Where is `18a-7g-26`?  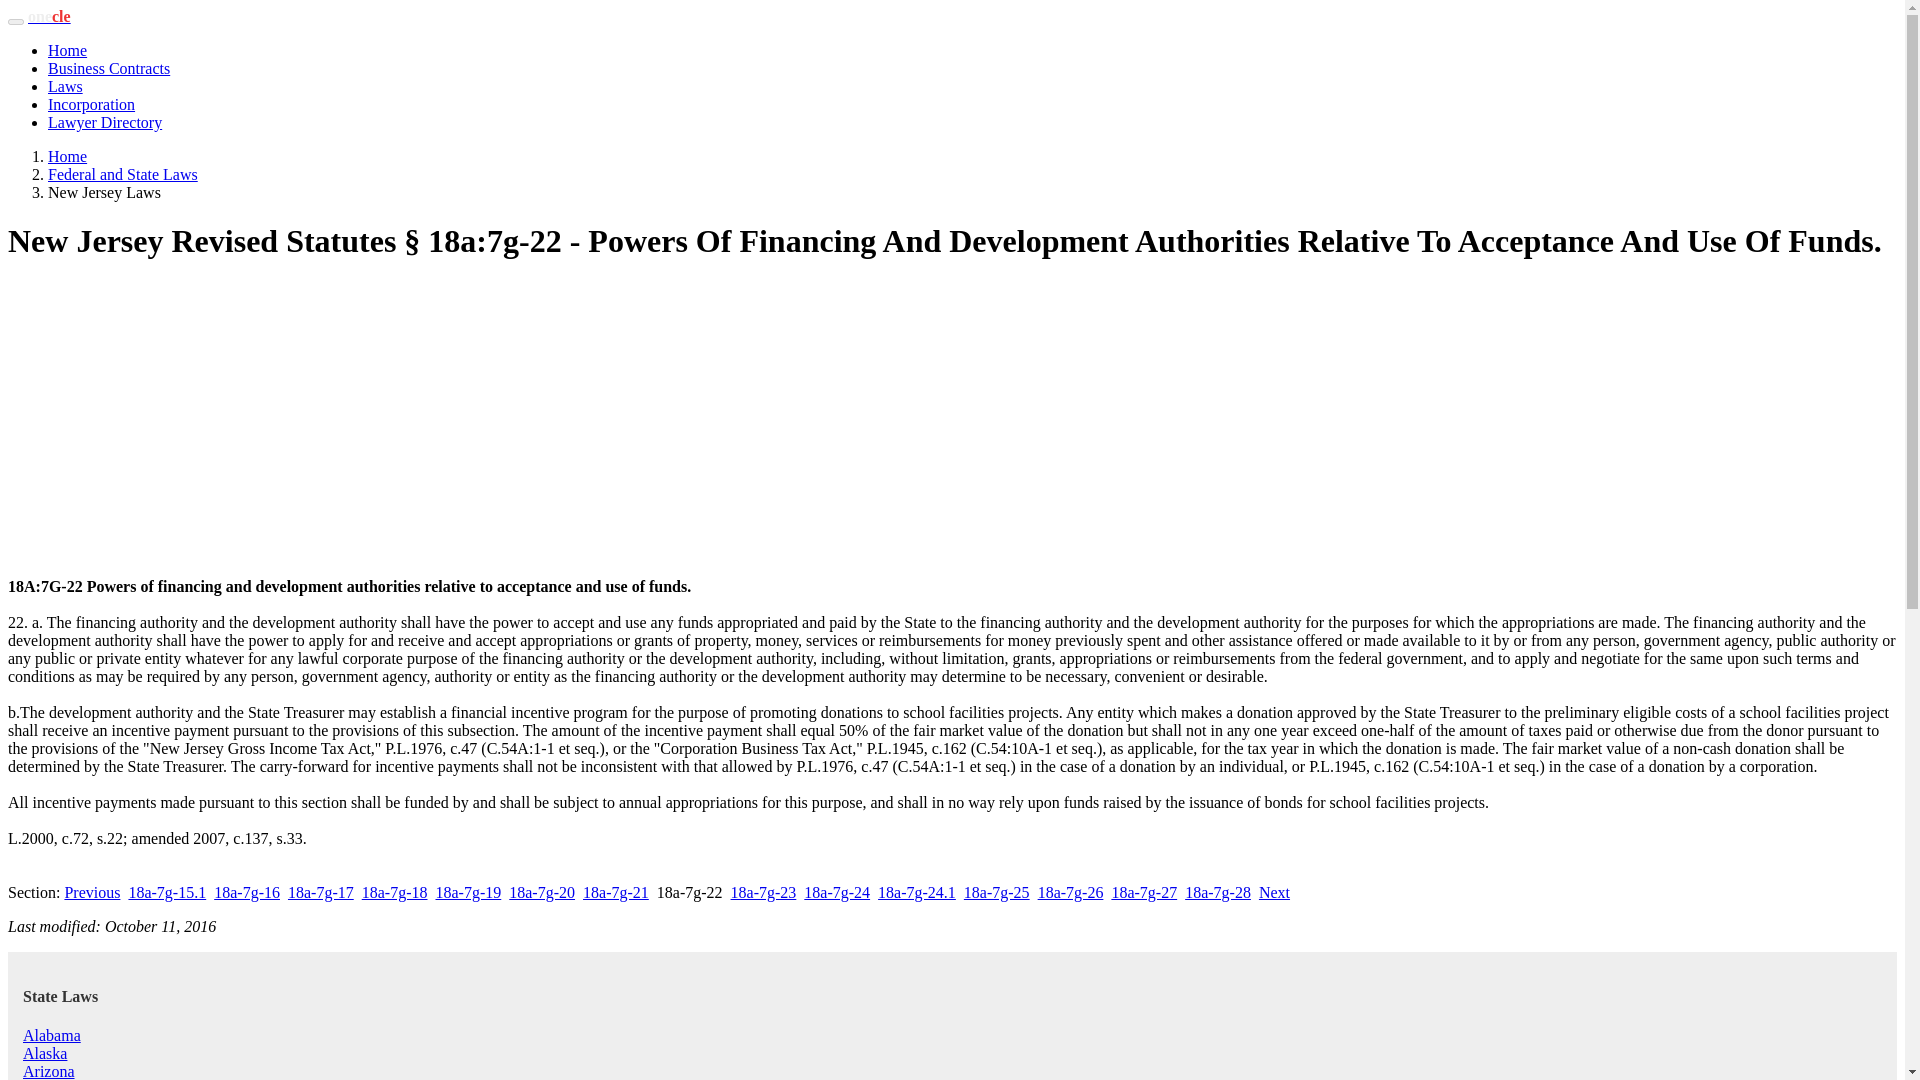
18a-7g-26 is located at coordinates (1071, 892).